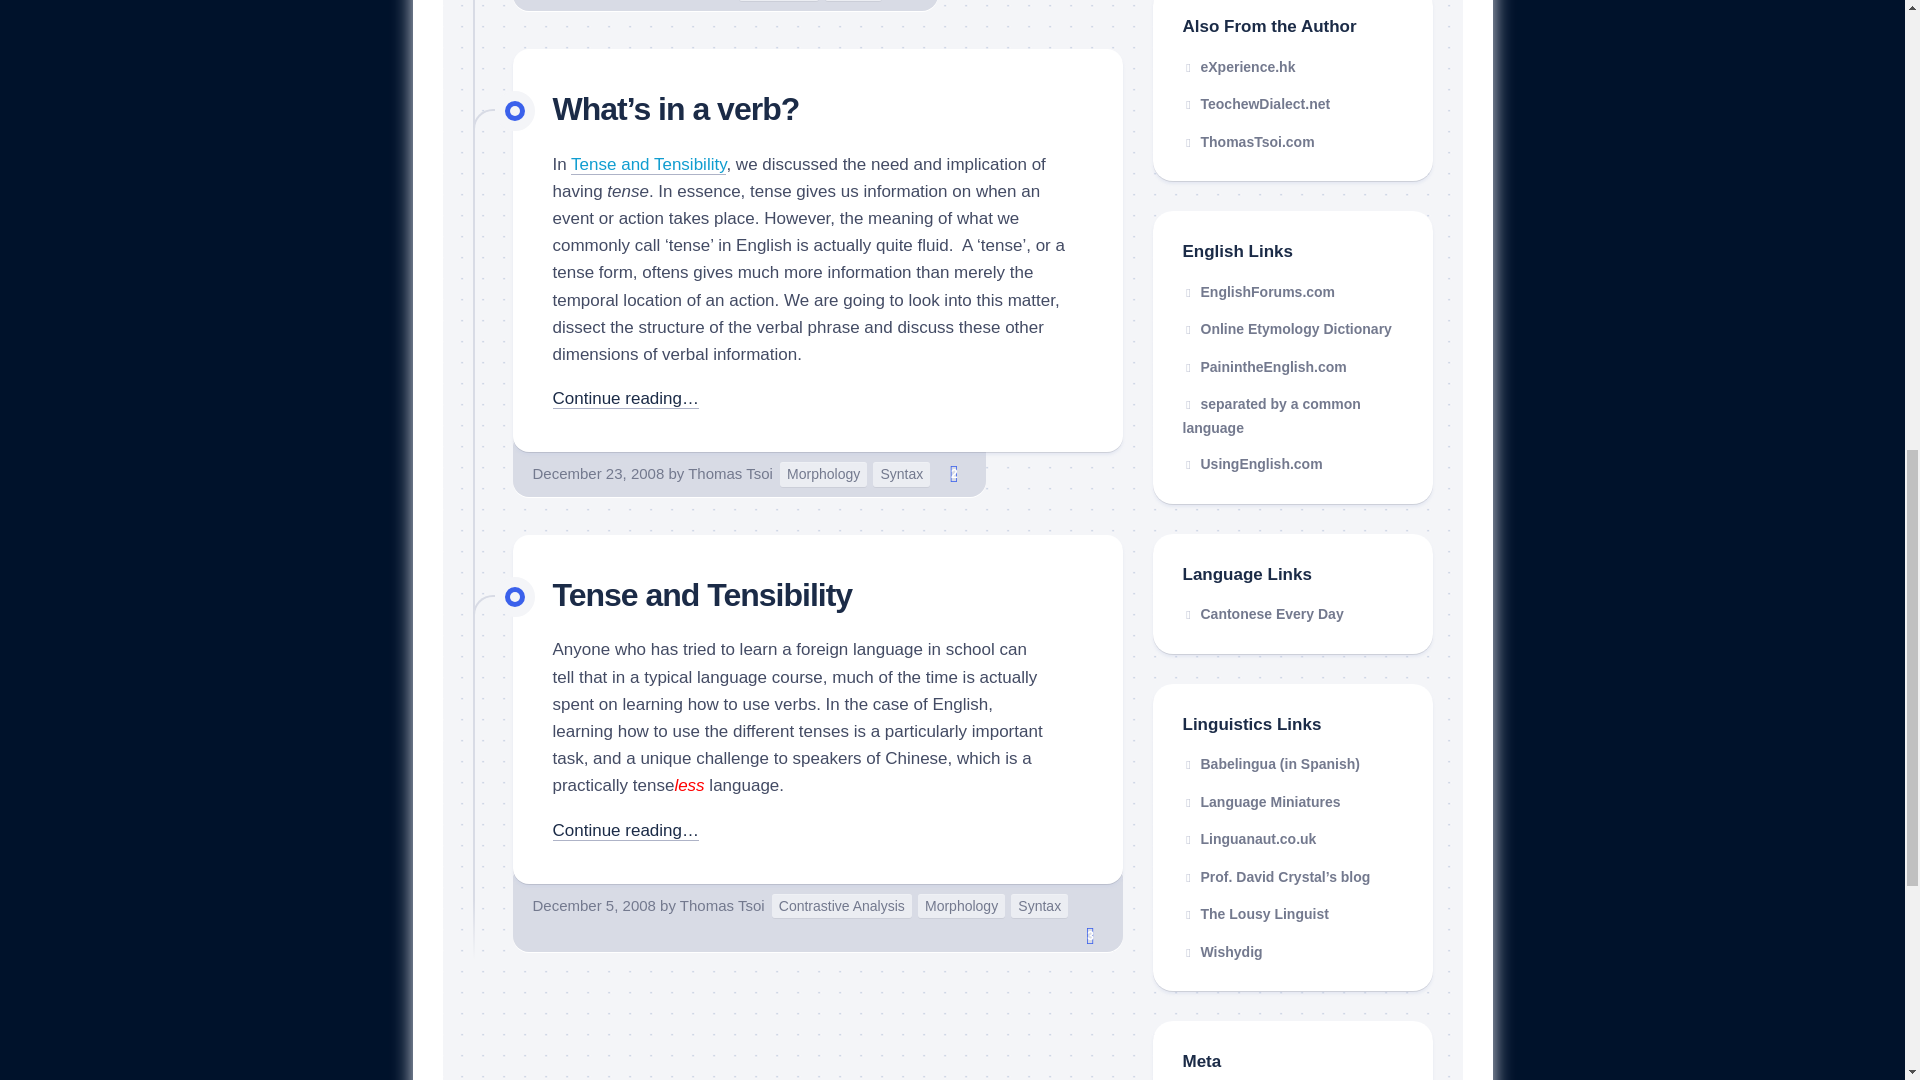 The image size is (1920, 1080). Describe the element at coordinates (1090, 936) in the screenshot. I see `3` at that location.